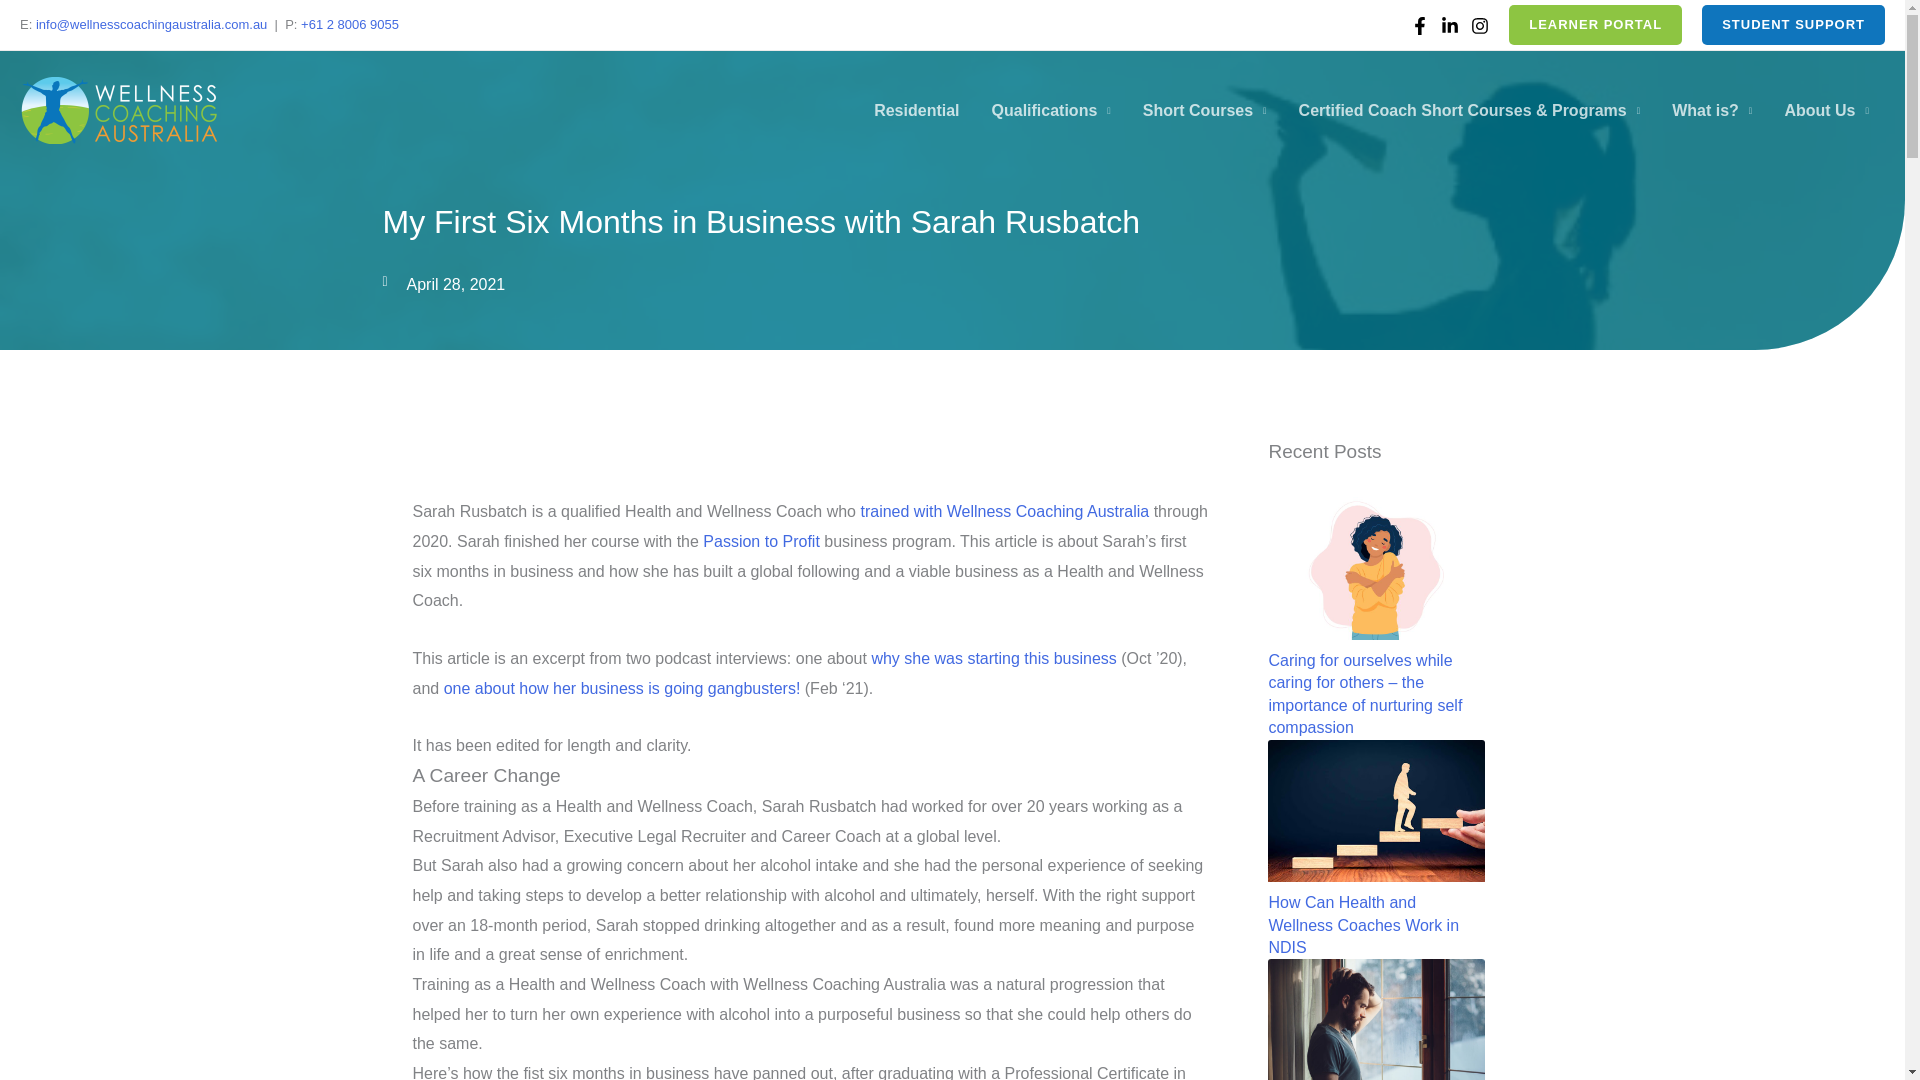 Image resolution: width=1920 pixels, height=1080 pixels. Describe the element at coordinates (1712, 110) in the screenshot. I see `What is?` at that location.